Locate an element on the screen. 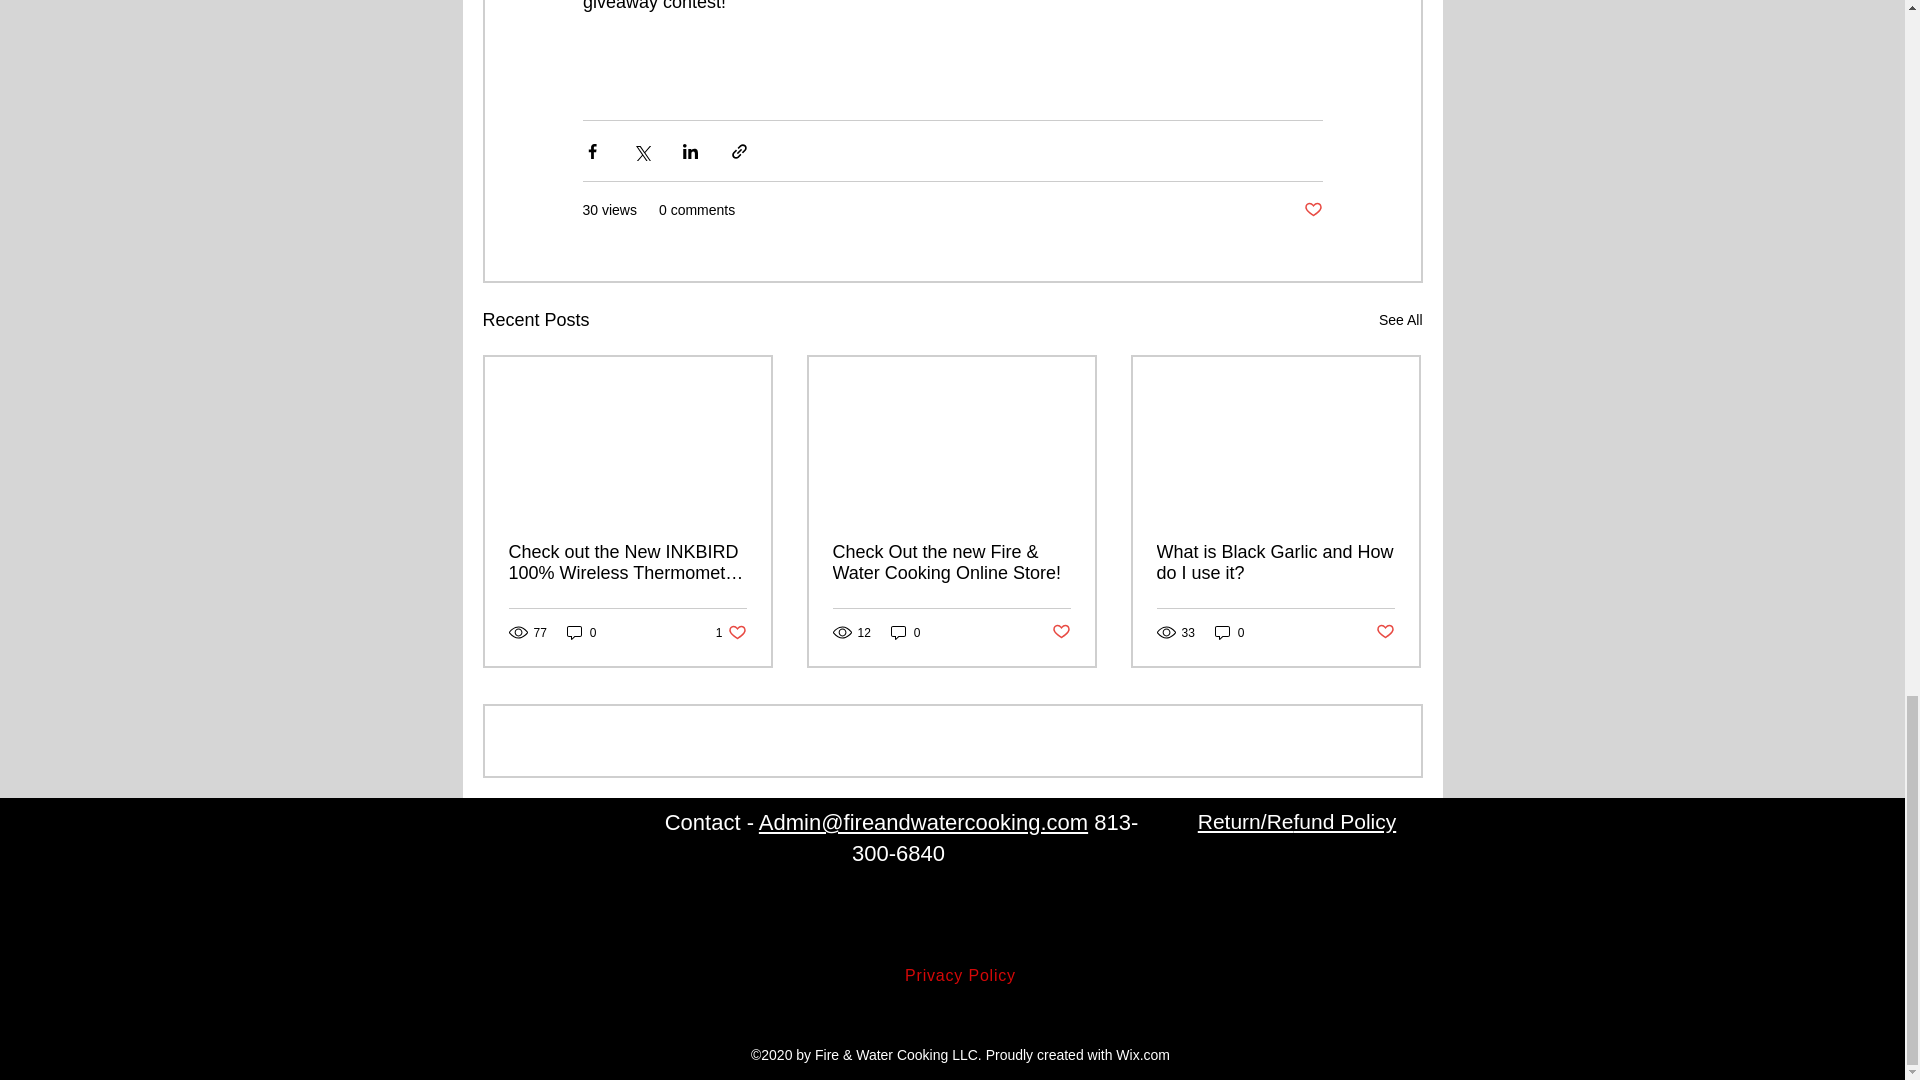 The height and width of the screenshot is (1080, 1920). 0 is located at coordinates (582, 632).